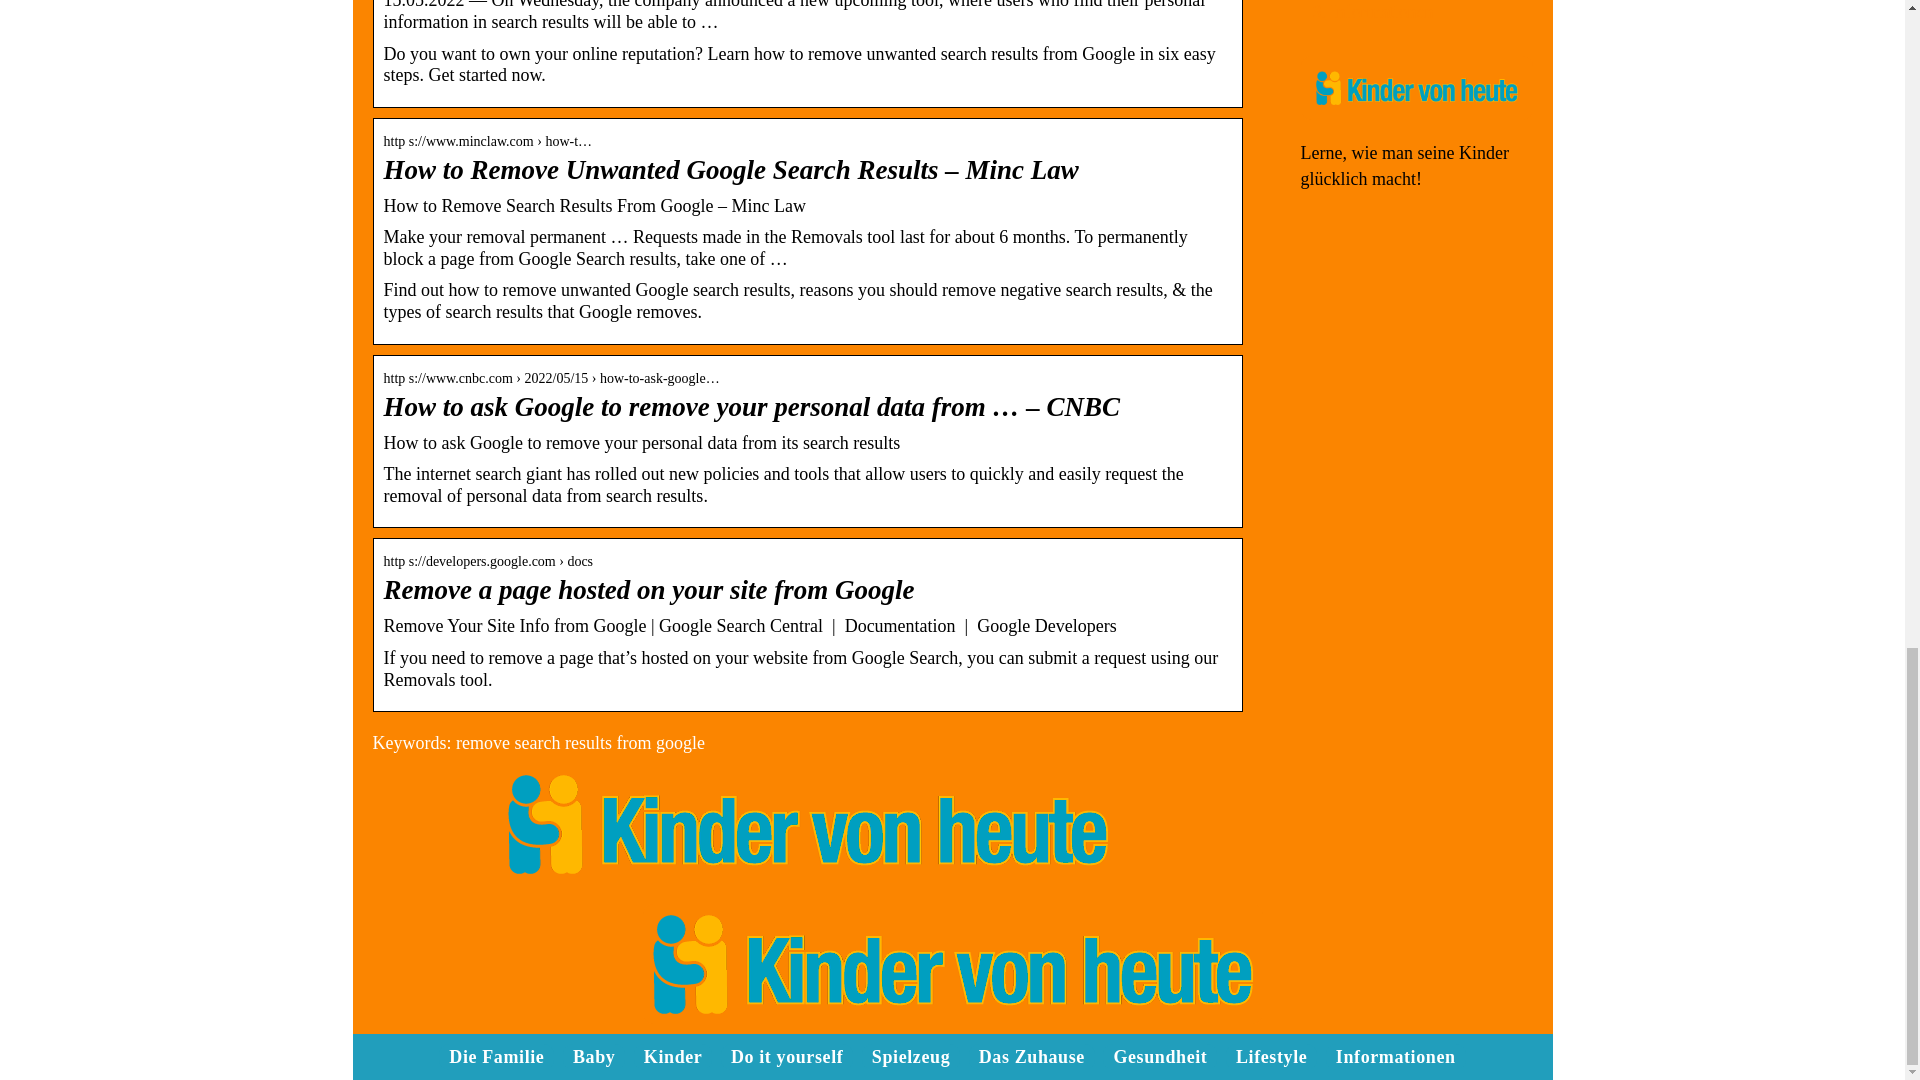  What do you see at coordinates (910, 1056) in the screenshot?
I see `Spielzeug` at bounding box center [910, 1056].